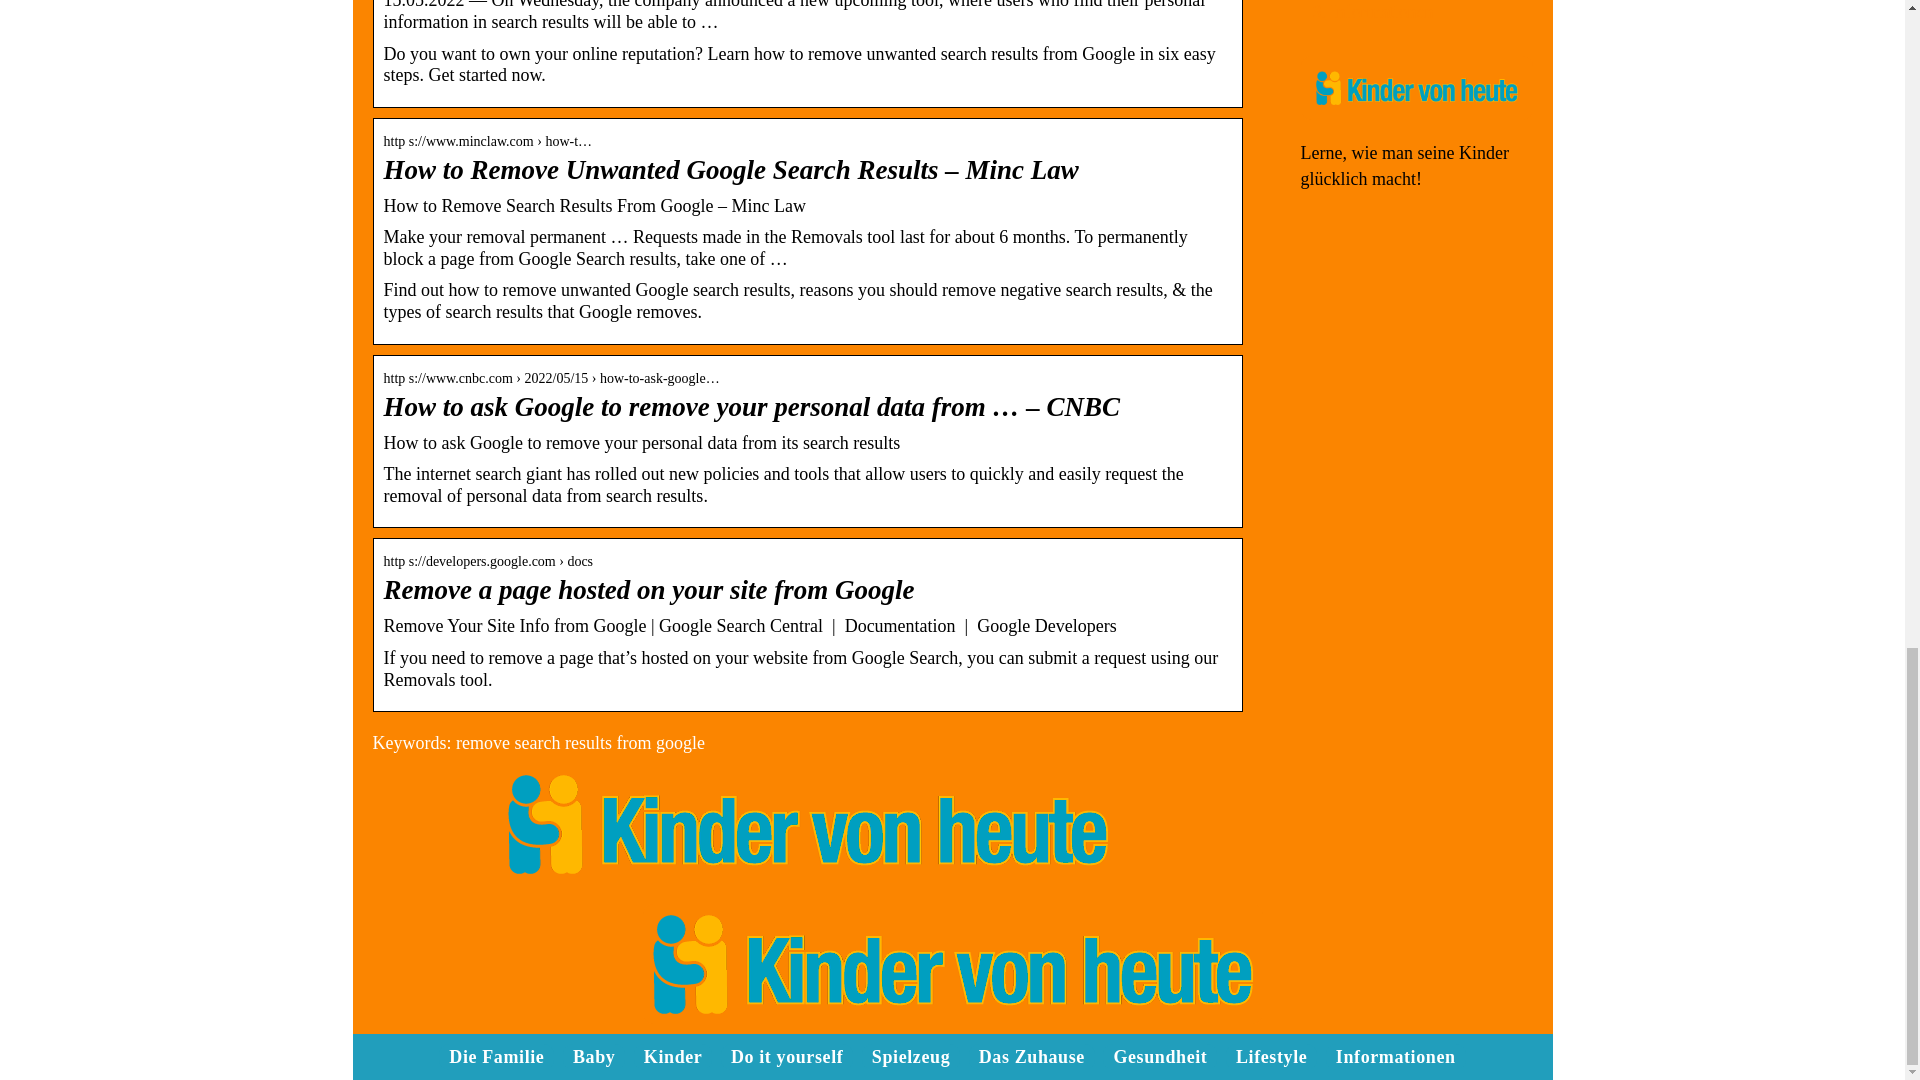  What do you see at coordinates (910, 1056) in the screenshot?
I see `Spielzeug` at bounding box center [910, 1056].